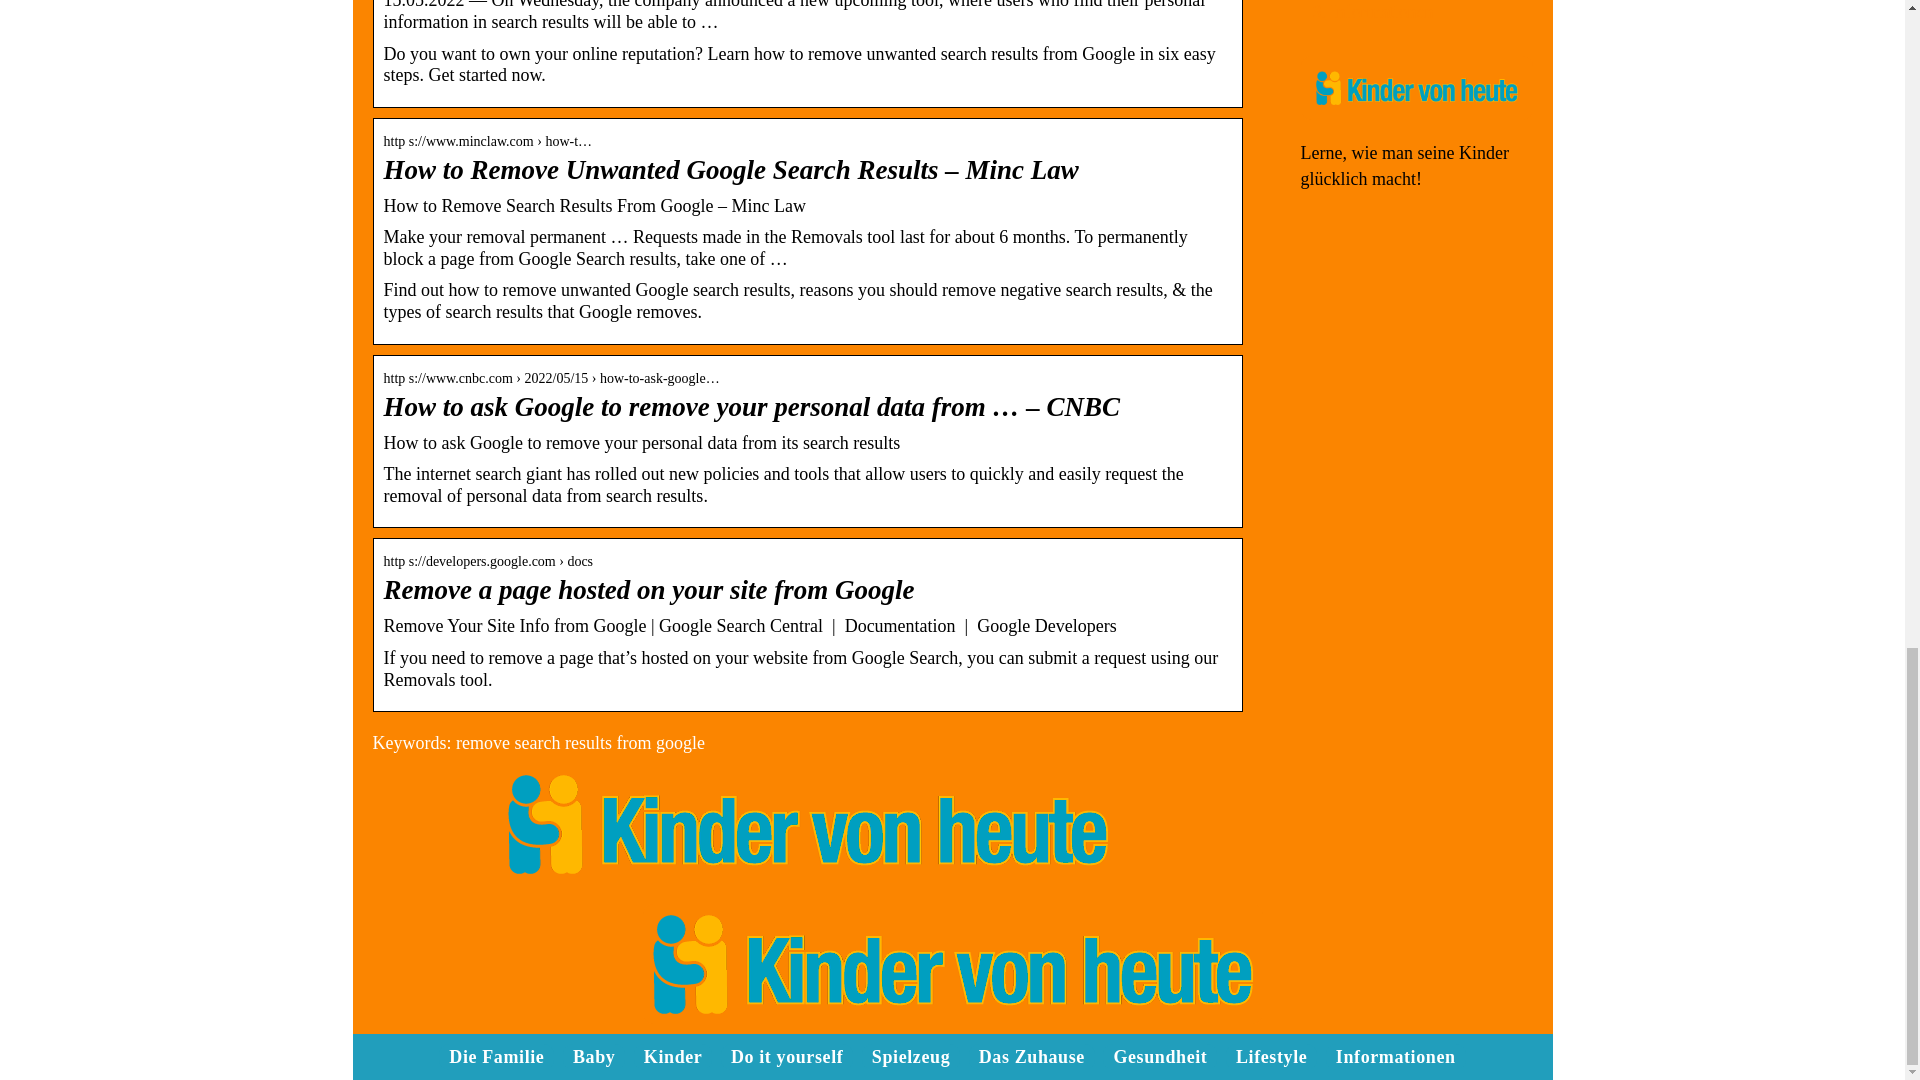  What do you see at coordinates (910, 1056) in the screenshot?
I see `Spielzeug` at bounding box center [910, 1056].